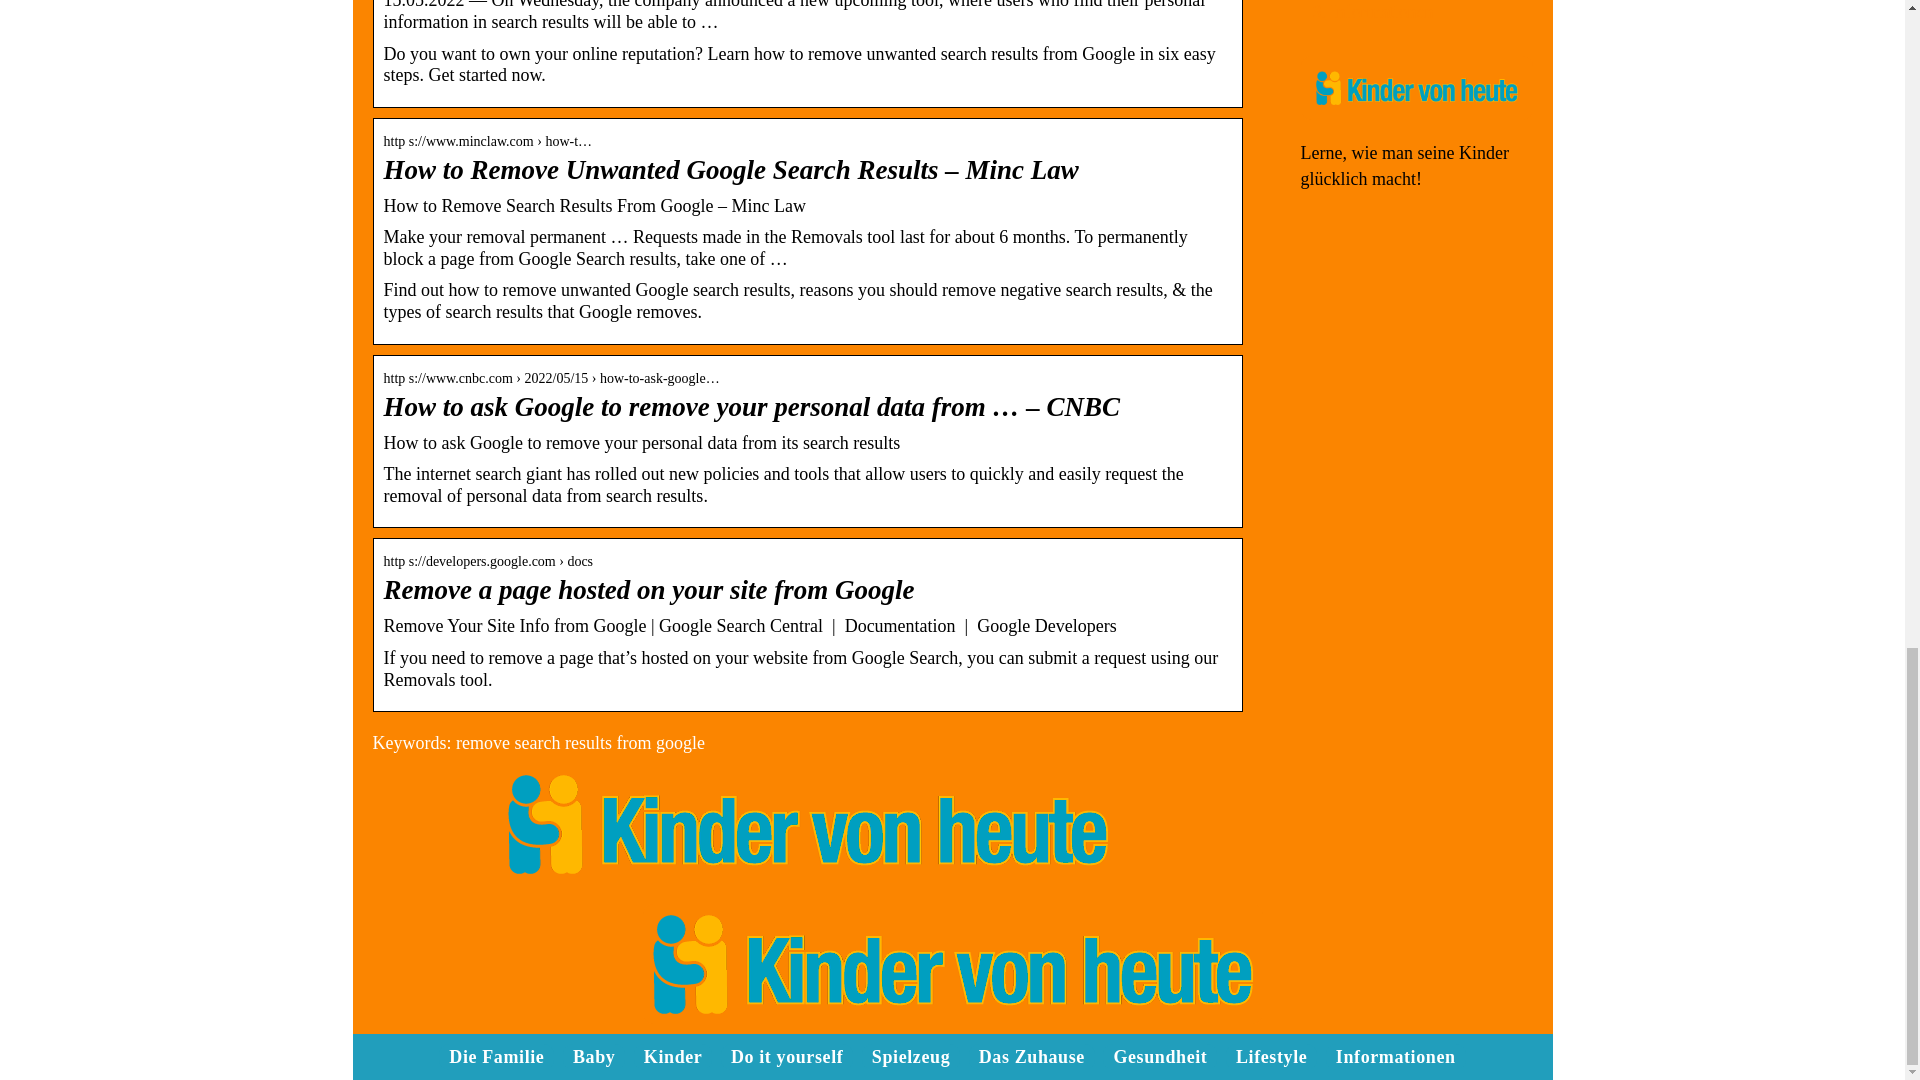  What do you see at coordinates (910, 1056) in the screenshot?
I see `Spielzeug` at bounding box center [910, 1056].